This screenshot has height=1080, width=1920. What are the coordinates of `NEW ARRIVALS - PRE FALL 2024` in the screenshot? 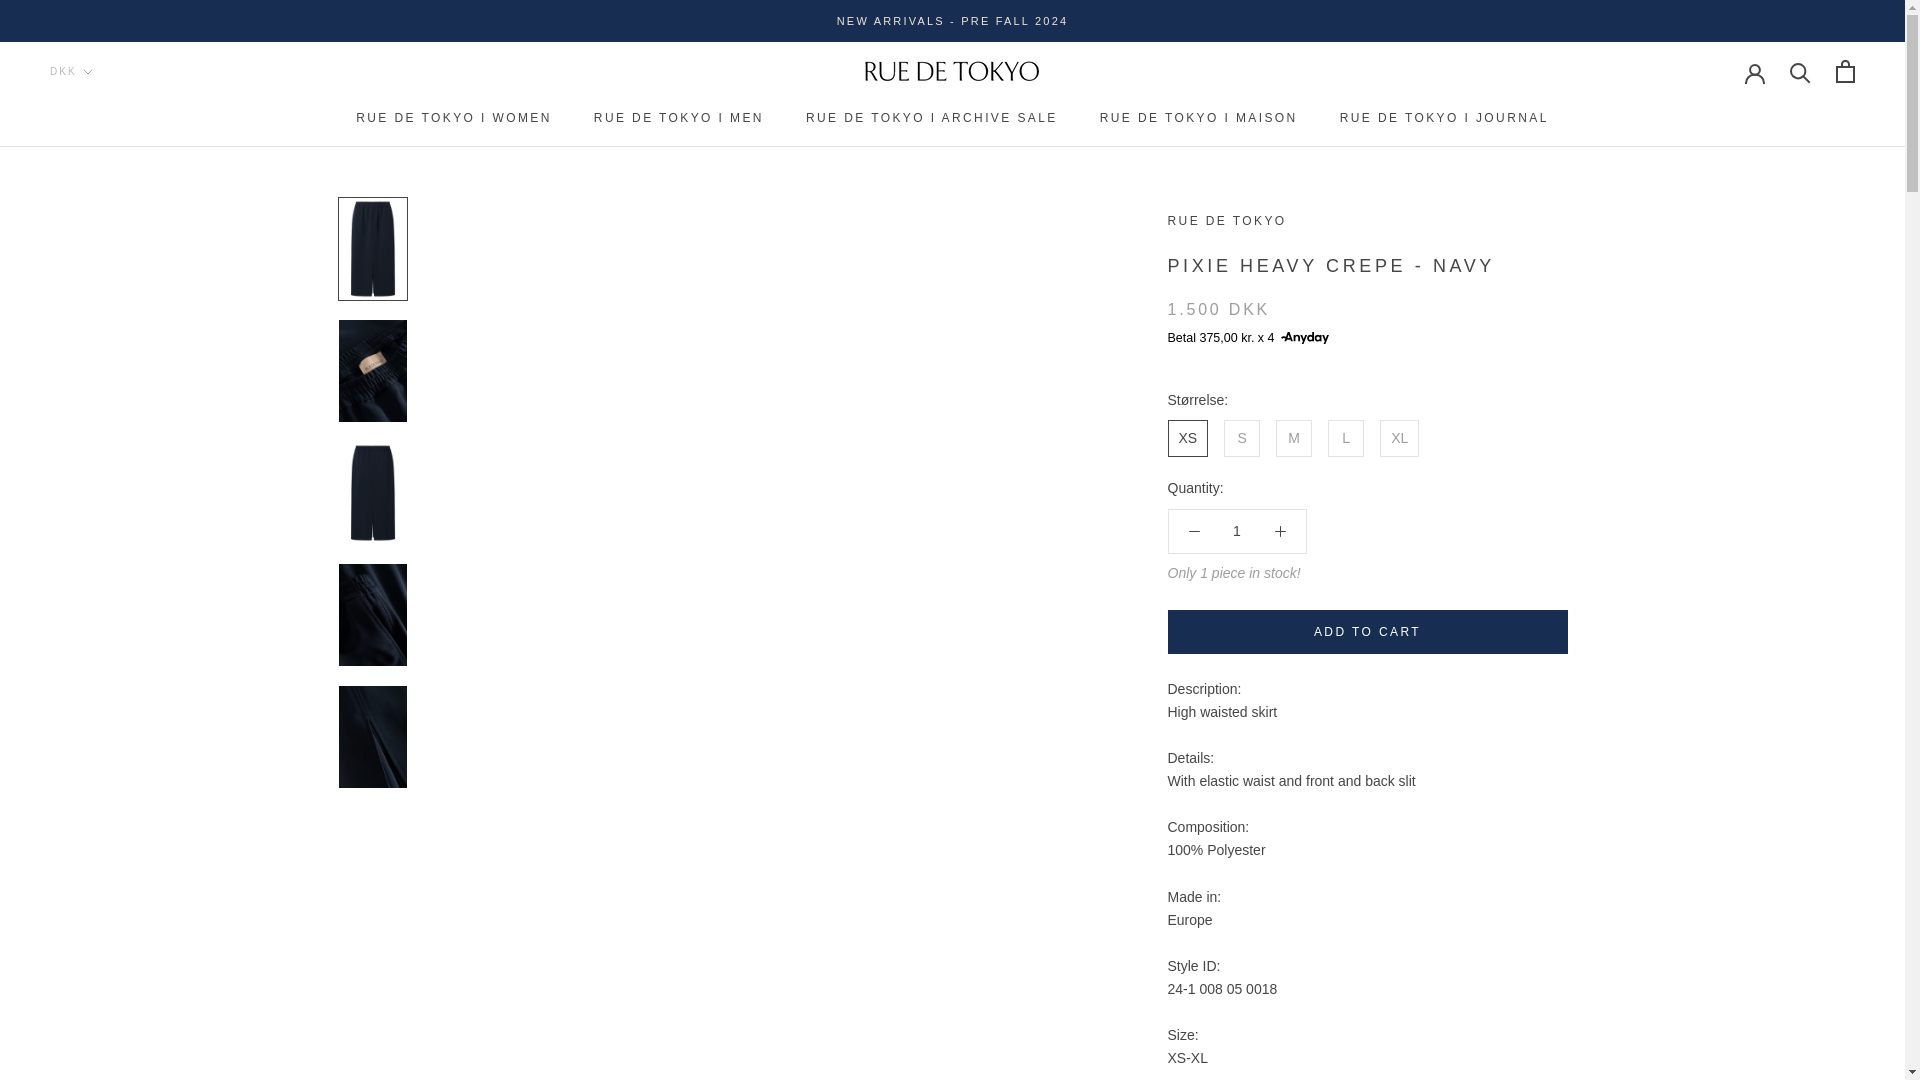 It's located at (953, 21).